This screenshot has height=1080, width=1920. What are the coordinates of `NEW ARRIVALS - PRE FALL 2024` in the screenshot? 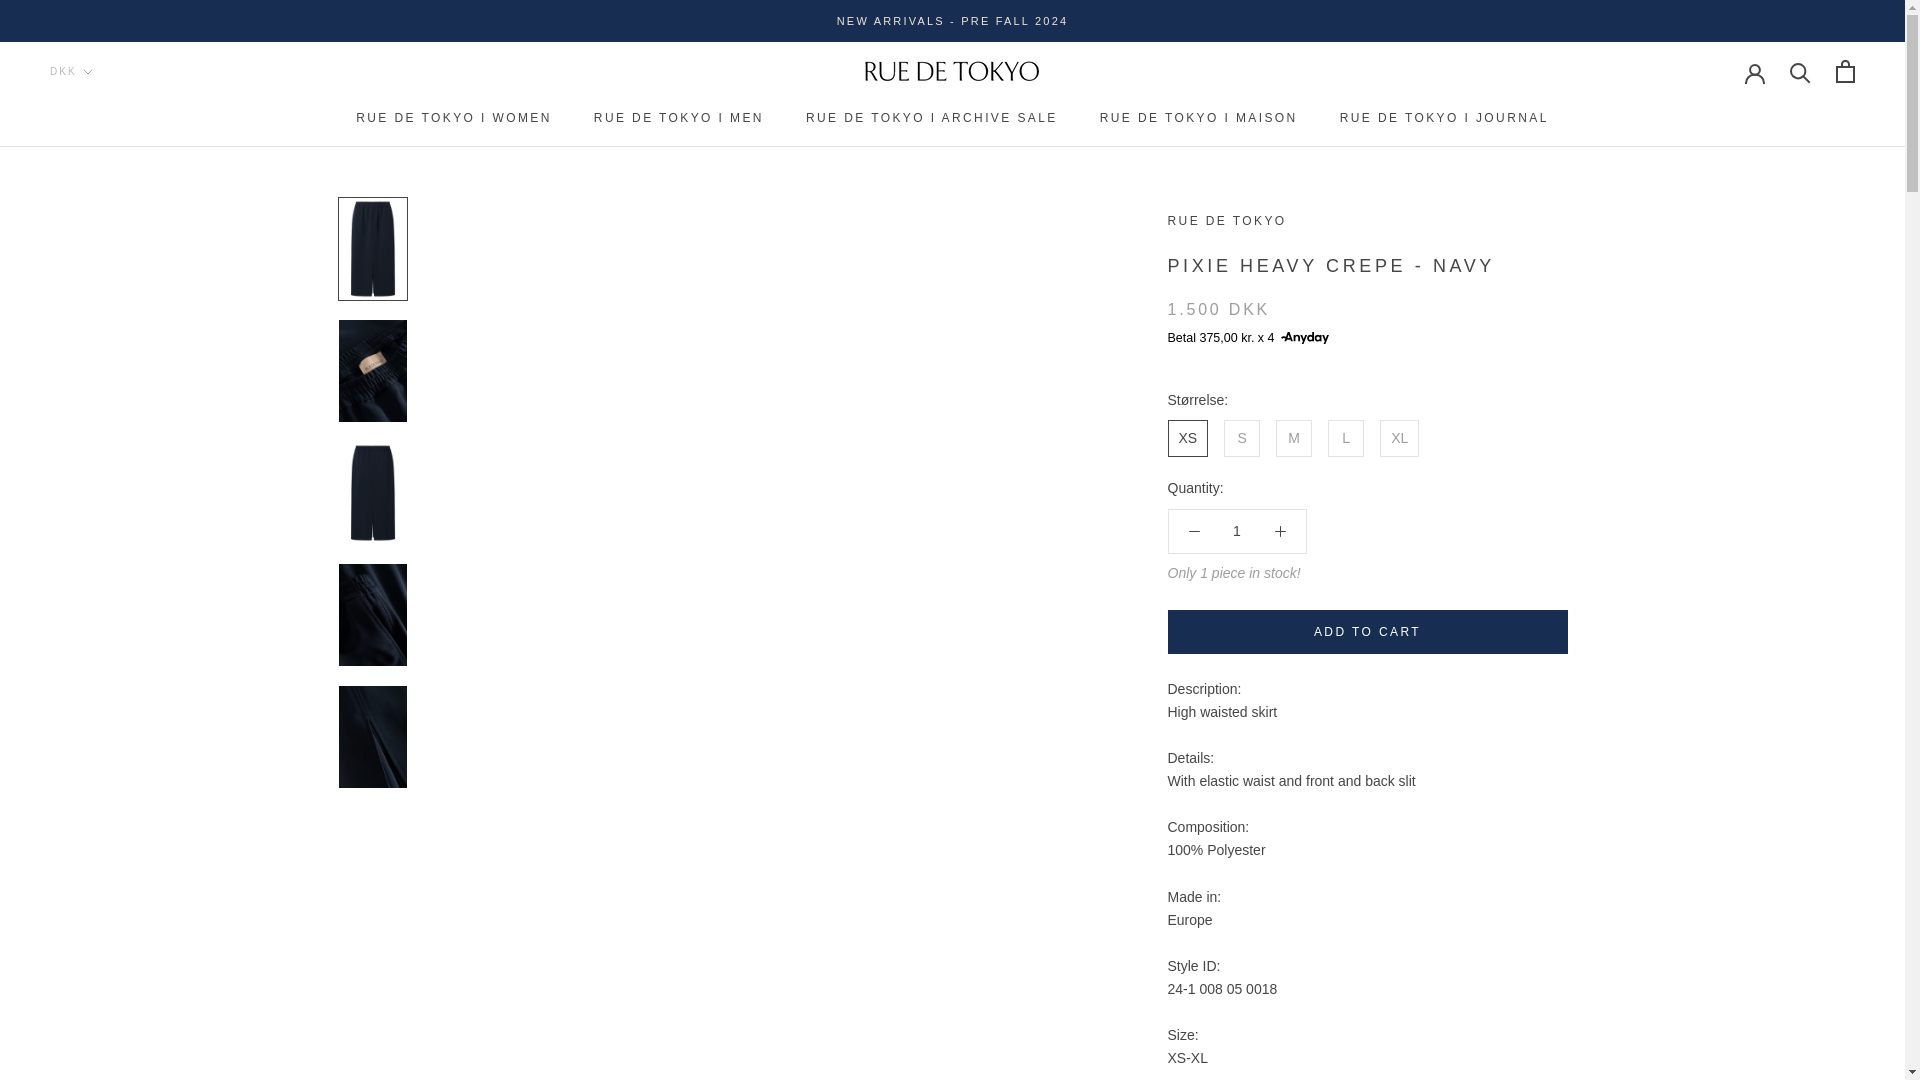 It's located at (953, 21).